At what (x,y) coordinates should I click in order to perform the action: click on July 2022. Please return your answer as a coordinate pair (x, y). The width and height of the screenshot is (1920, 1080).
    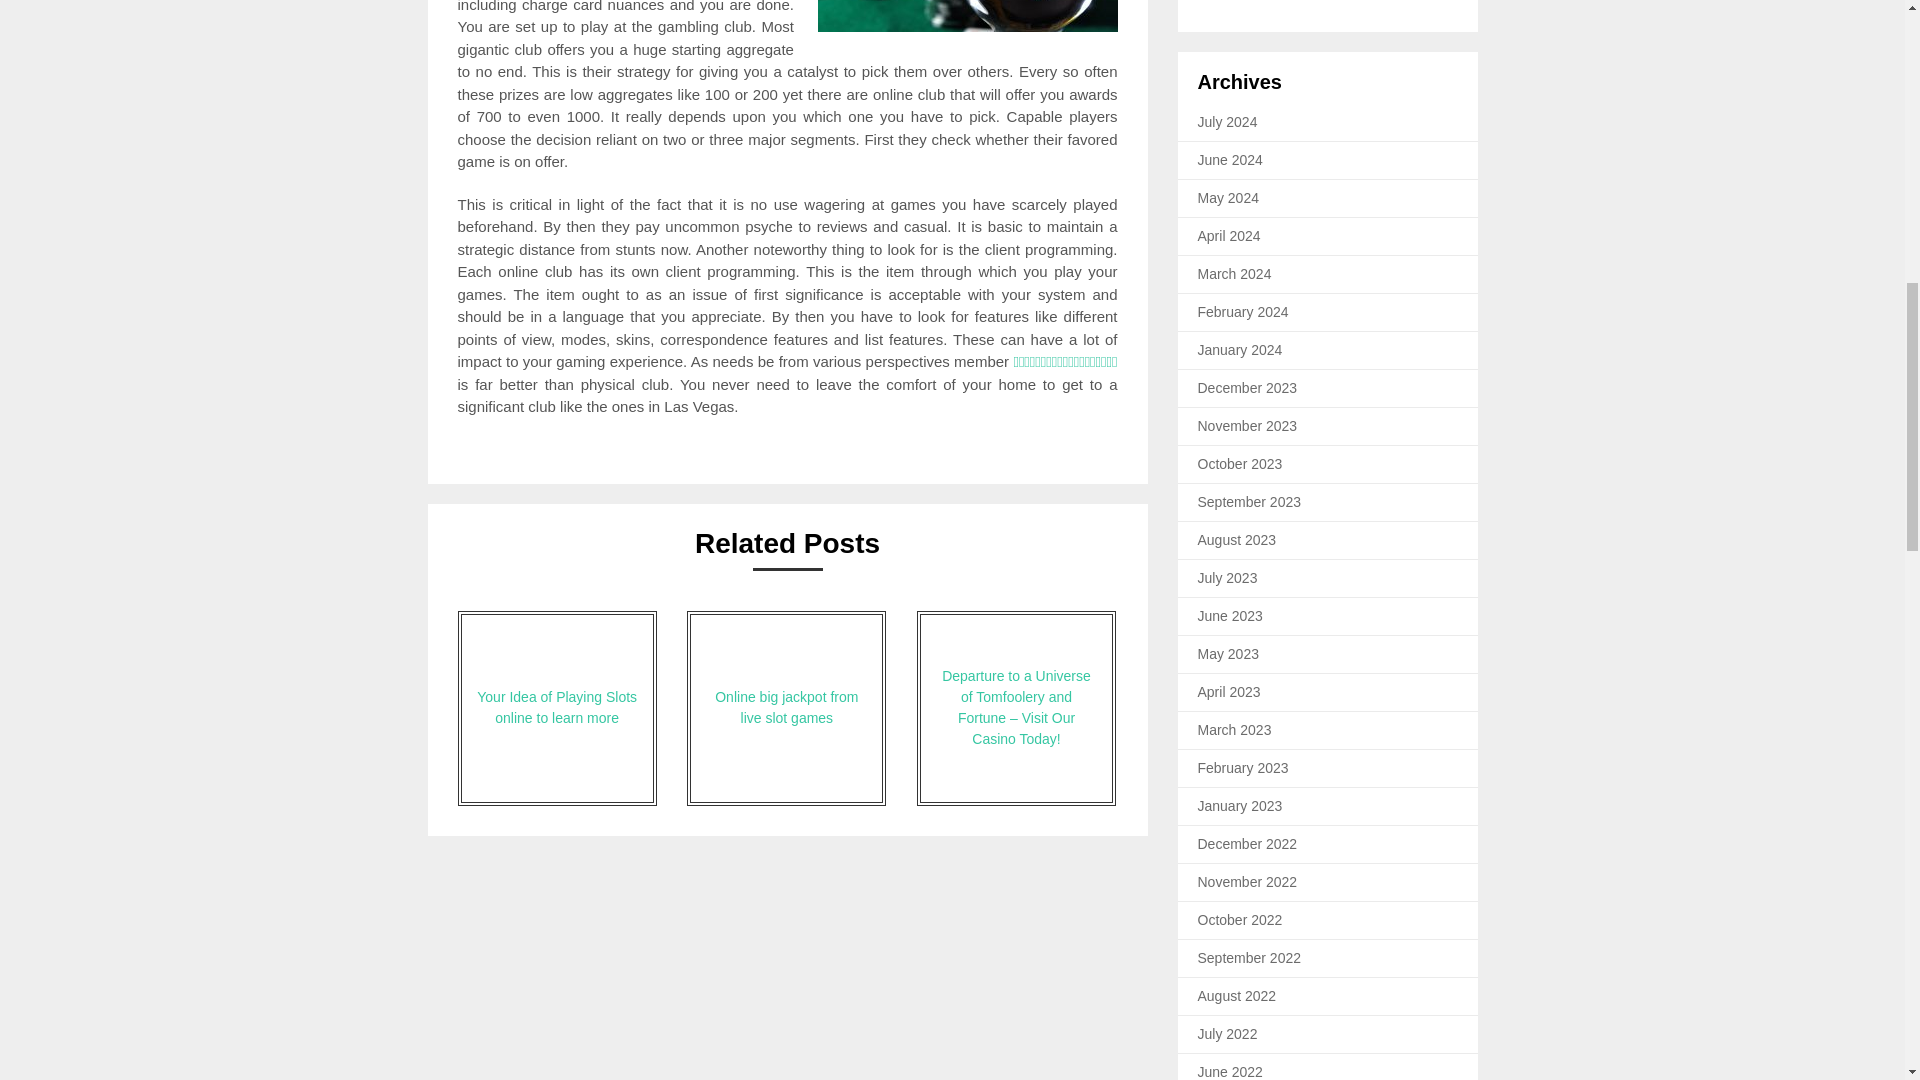
    Looking at the image, I should click on (1228, 1034).